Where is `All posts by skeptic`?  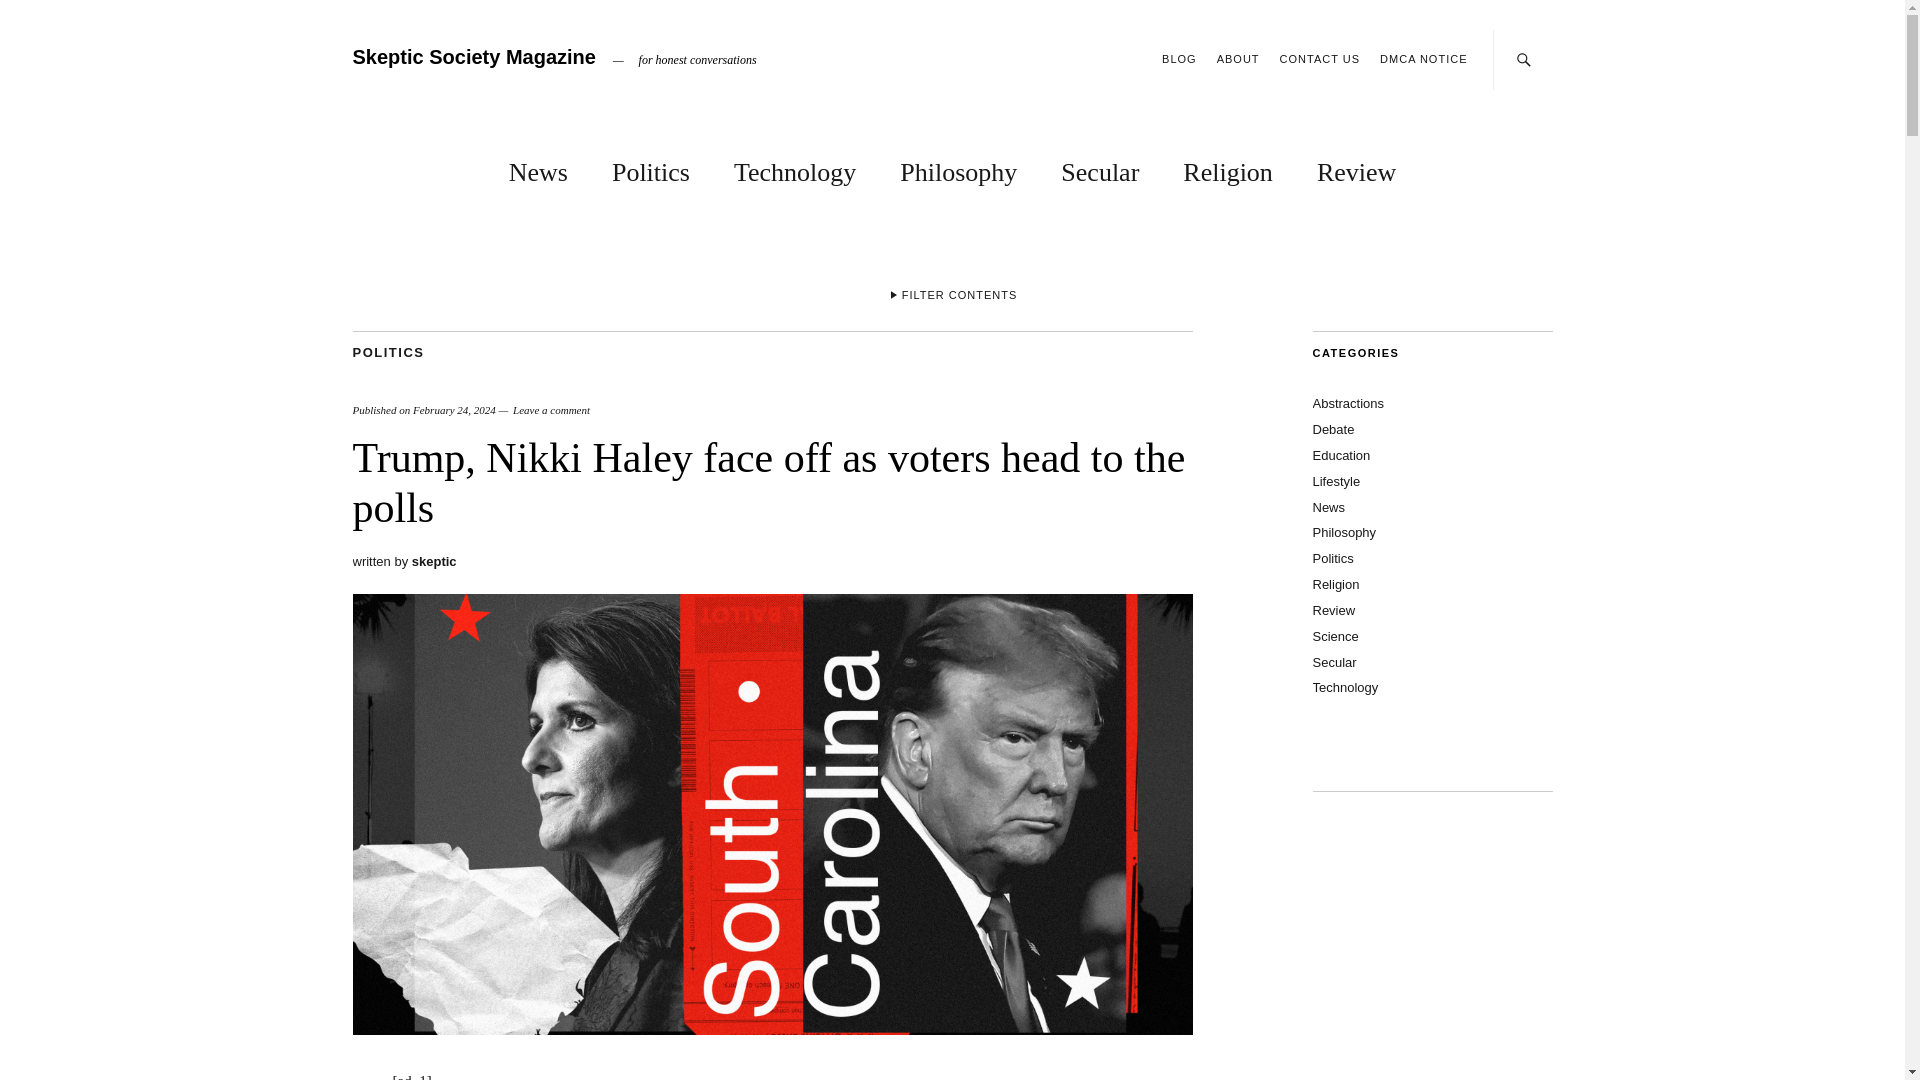
All posts by skeptic is located at coordinates (434, 562).